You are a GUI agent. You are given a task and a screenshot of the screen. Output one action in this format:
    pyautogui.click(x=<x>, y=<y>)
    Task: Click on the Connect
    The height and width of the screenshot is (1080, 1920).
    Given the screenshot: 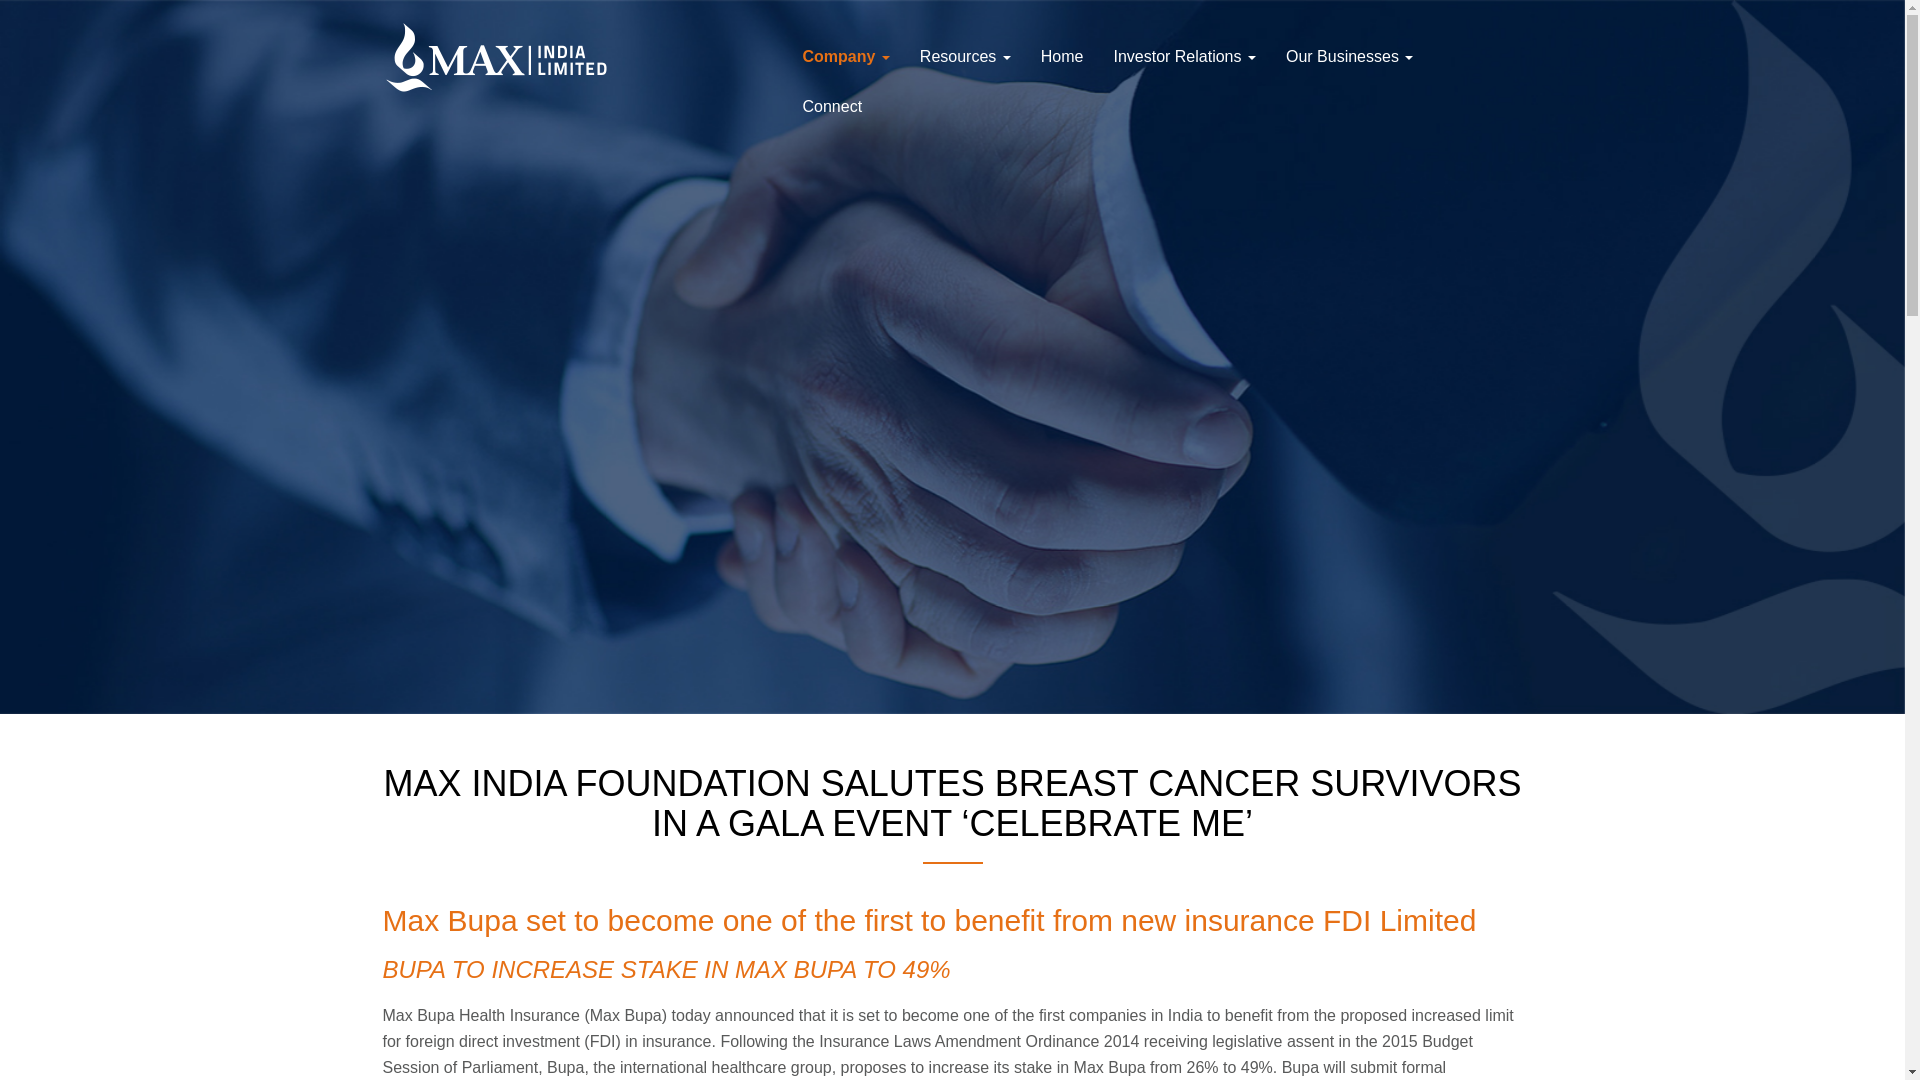 What is the action you would take?
    pyautogui.click(x=832, y=106)
    